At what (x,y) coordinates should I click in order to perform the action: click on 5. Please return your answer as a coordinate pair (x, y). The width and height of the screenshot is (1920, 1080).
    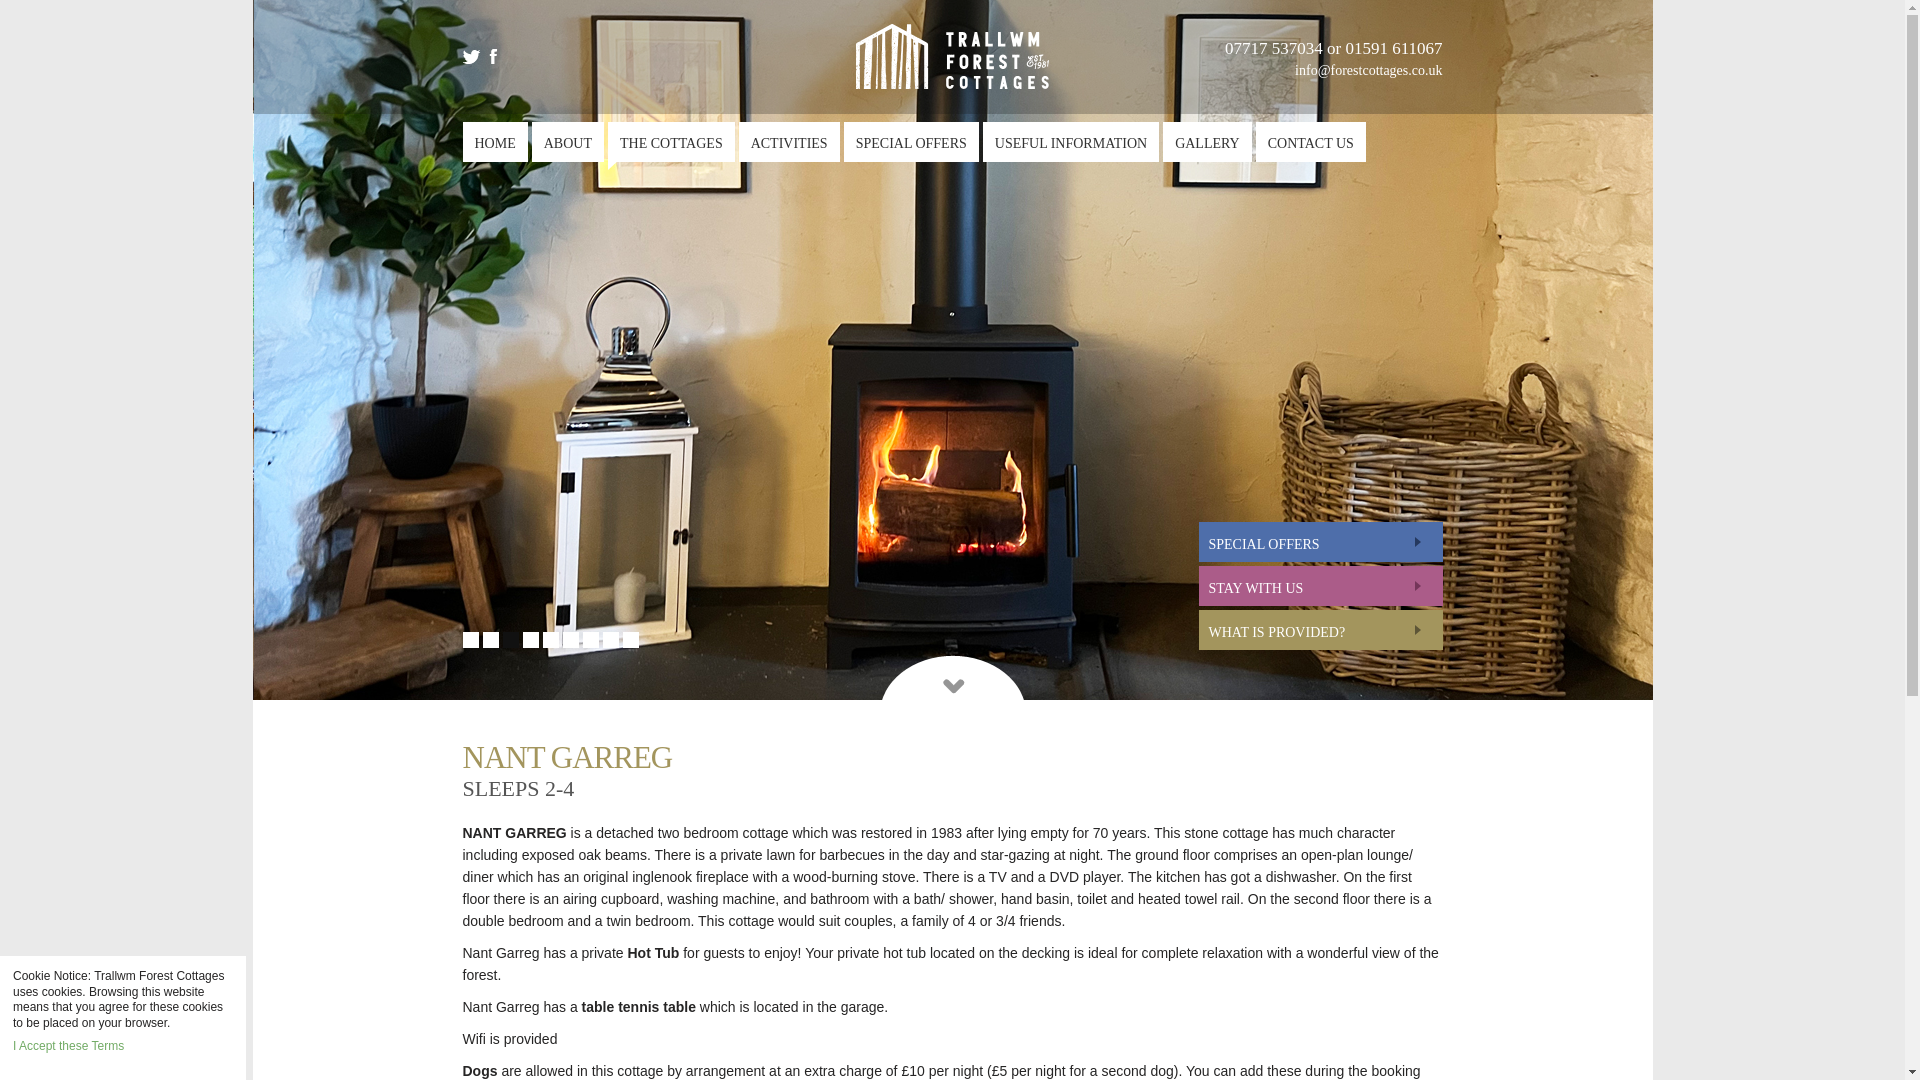
    Looking at the image, I should click on (550, 640).